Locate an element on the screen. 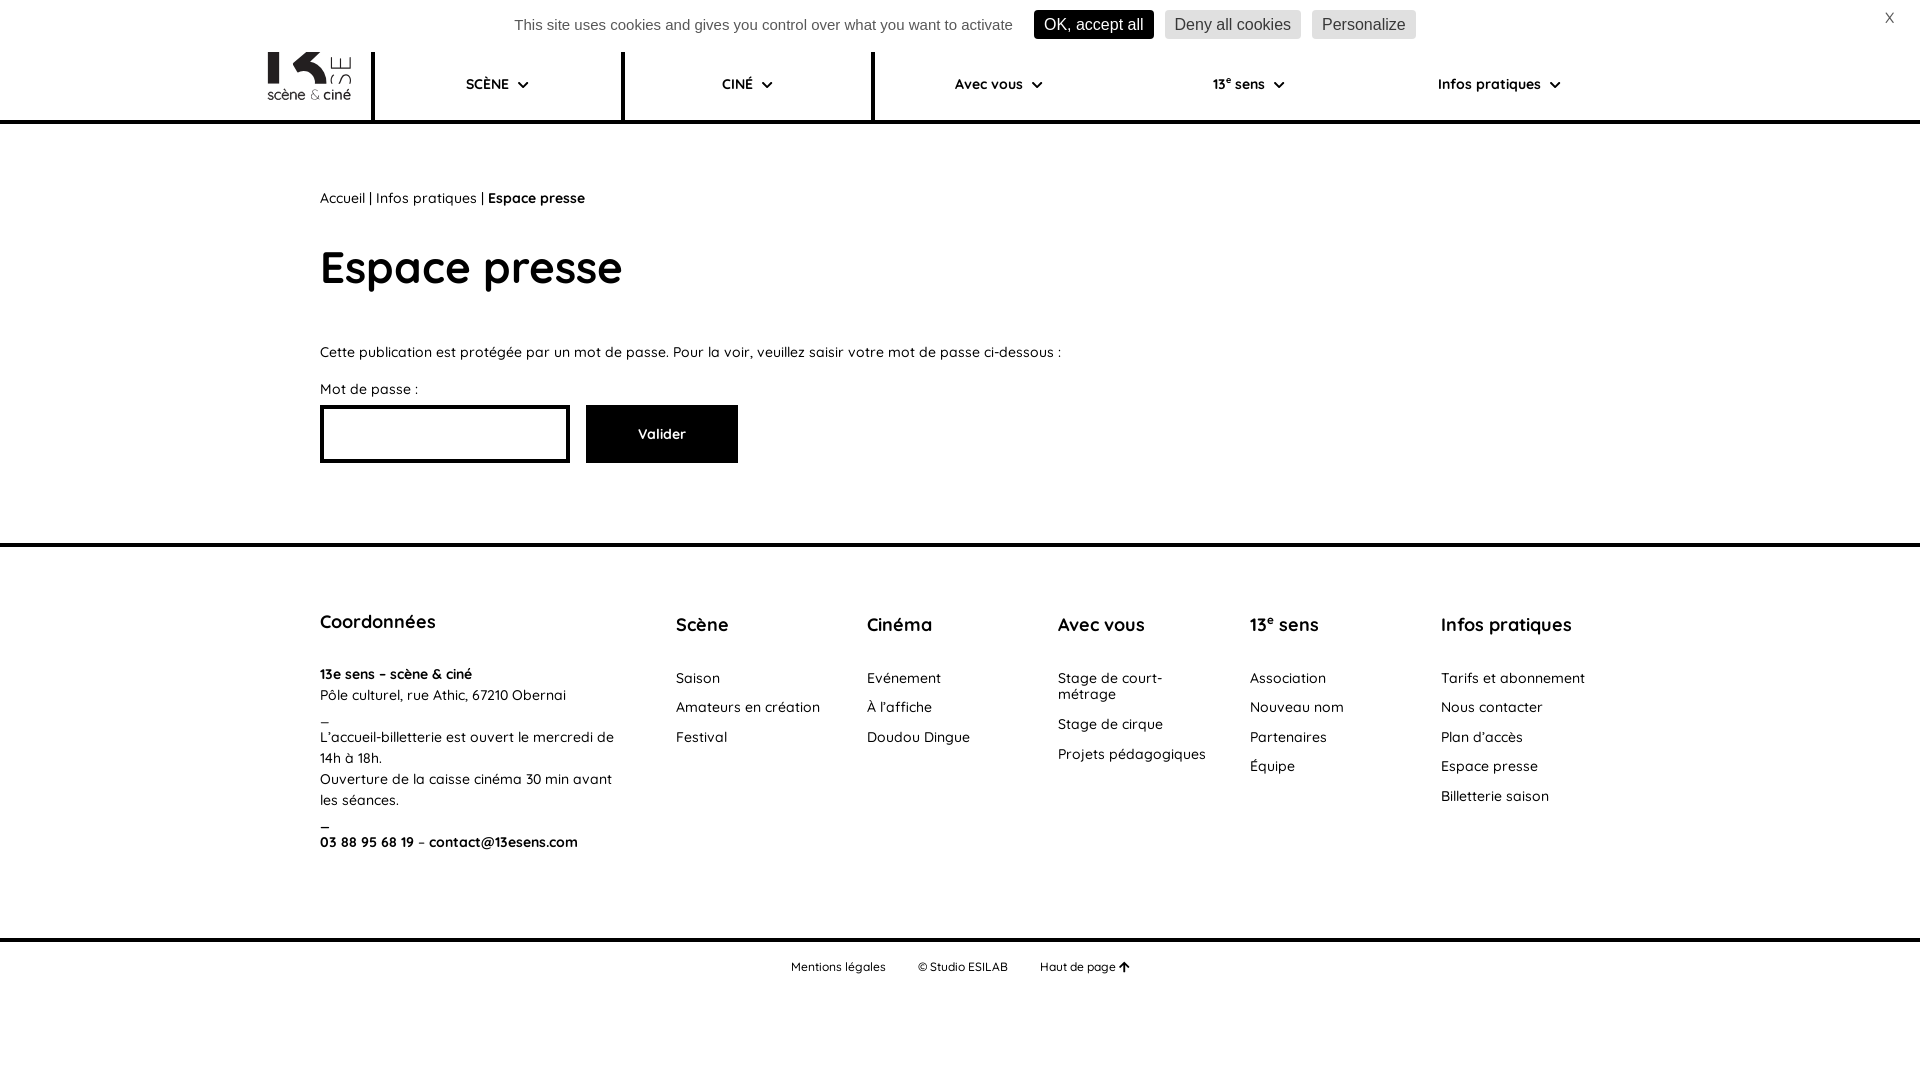 The height and width of the screenshot is (1080, 1920). Espace presse is located at coordinates (1490, 766).